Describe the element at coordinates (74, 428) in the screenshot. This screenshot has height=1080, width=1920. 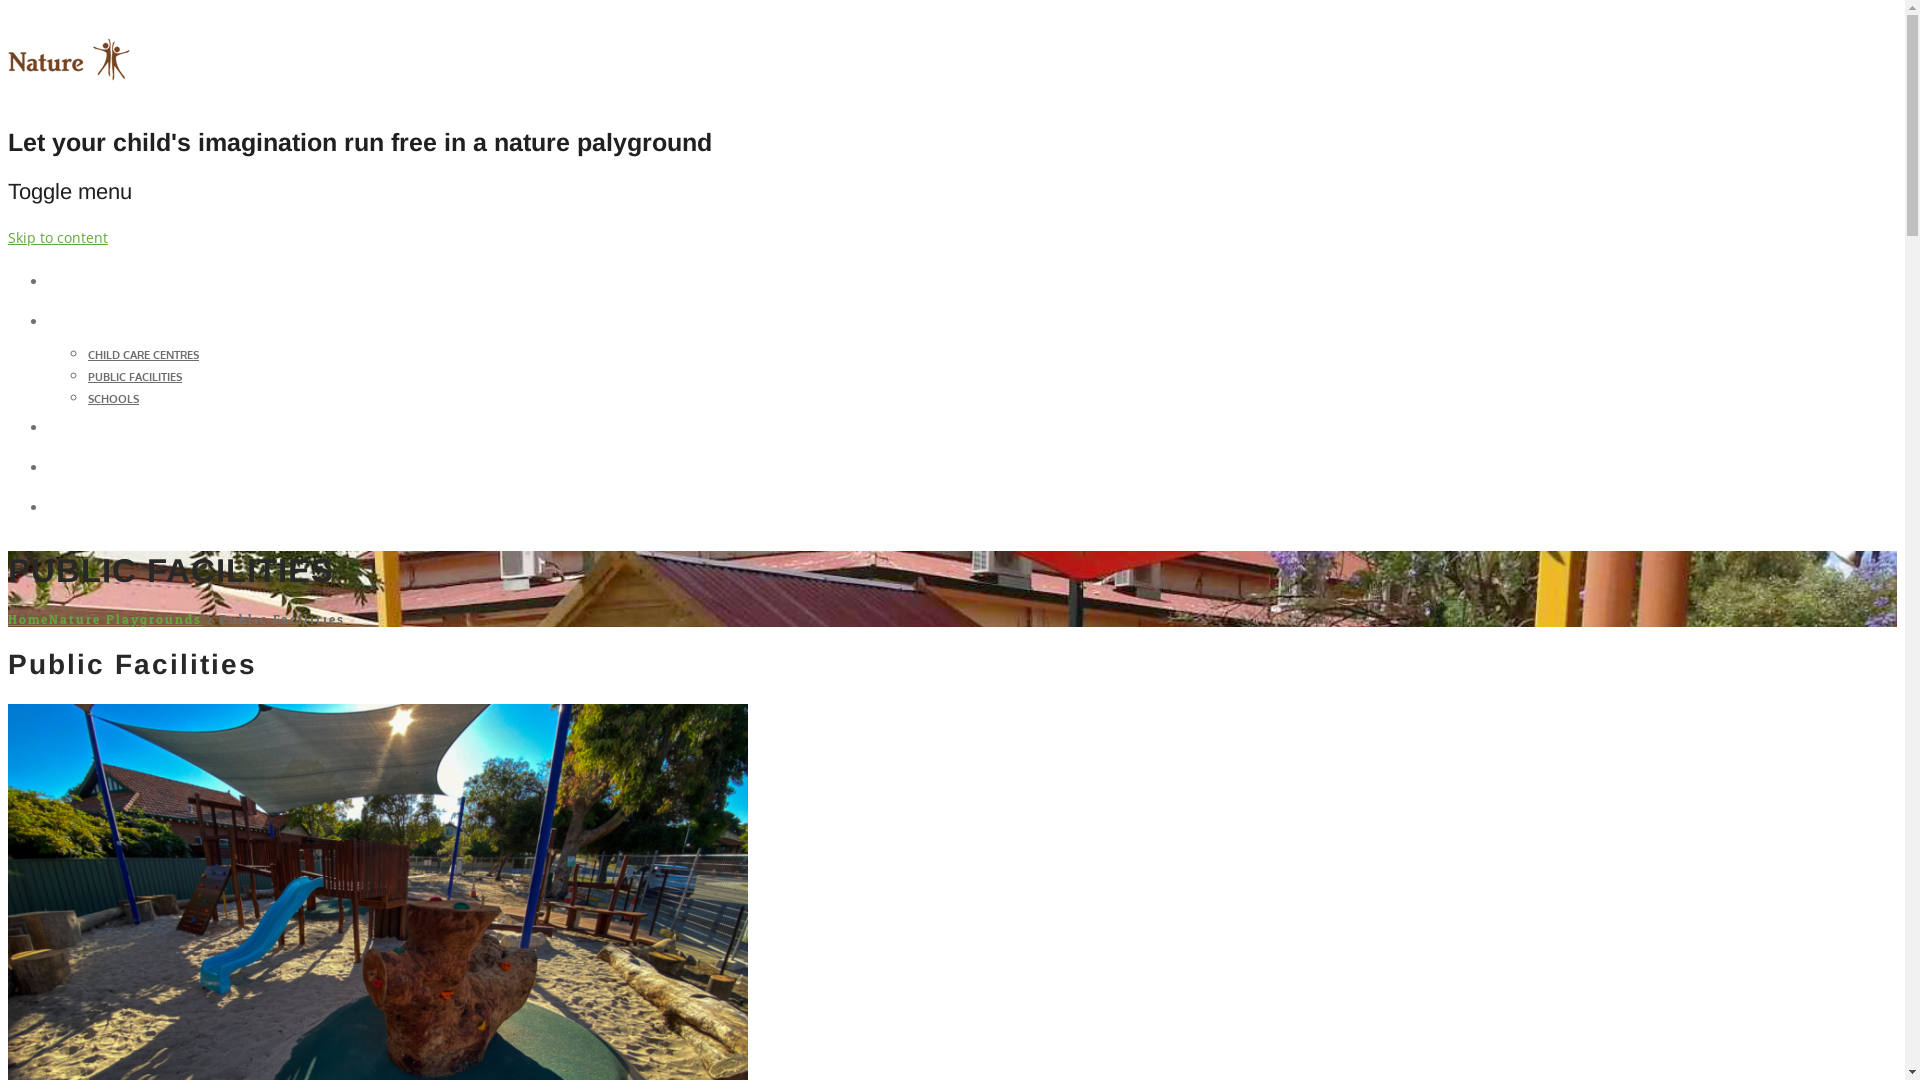
I see `ABOUT` at that location.